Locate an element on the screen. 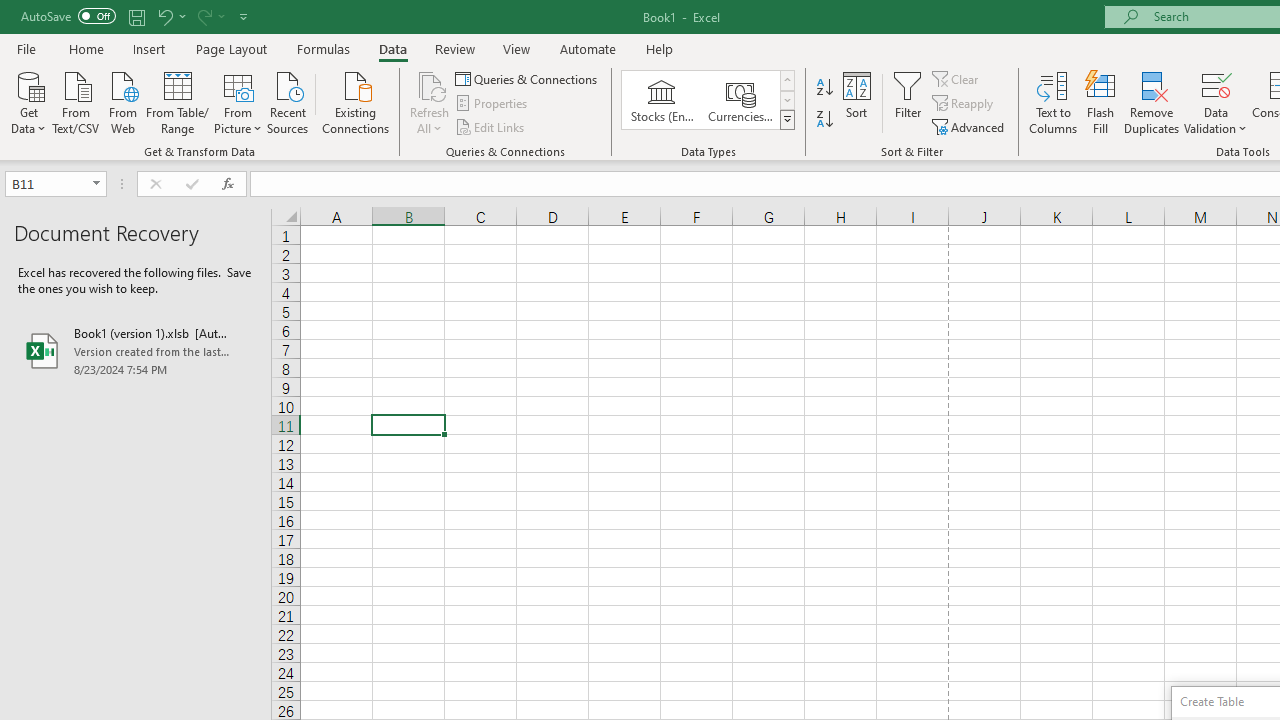 Image resolution: width=1280 pixels, height=720 pixels. Refresh All is located at coordinates (430, 84).